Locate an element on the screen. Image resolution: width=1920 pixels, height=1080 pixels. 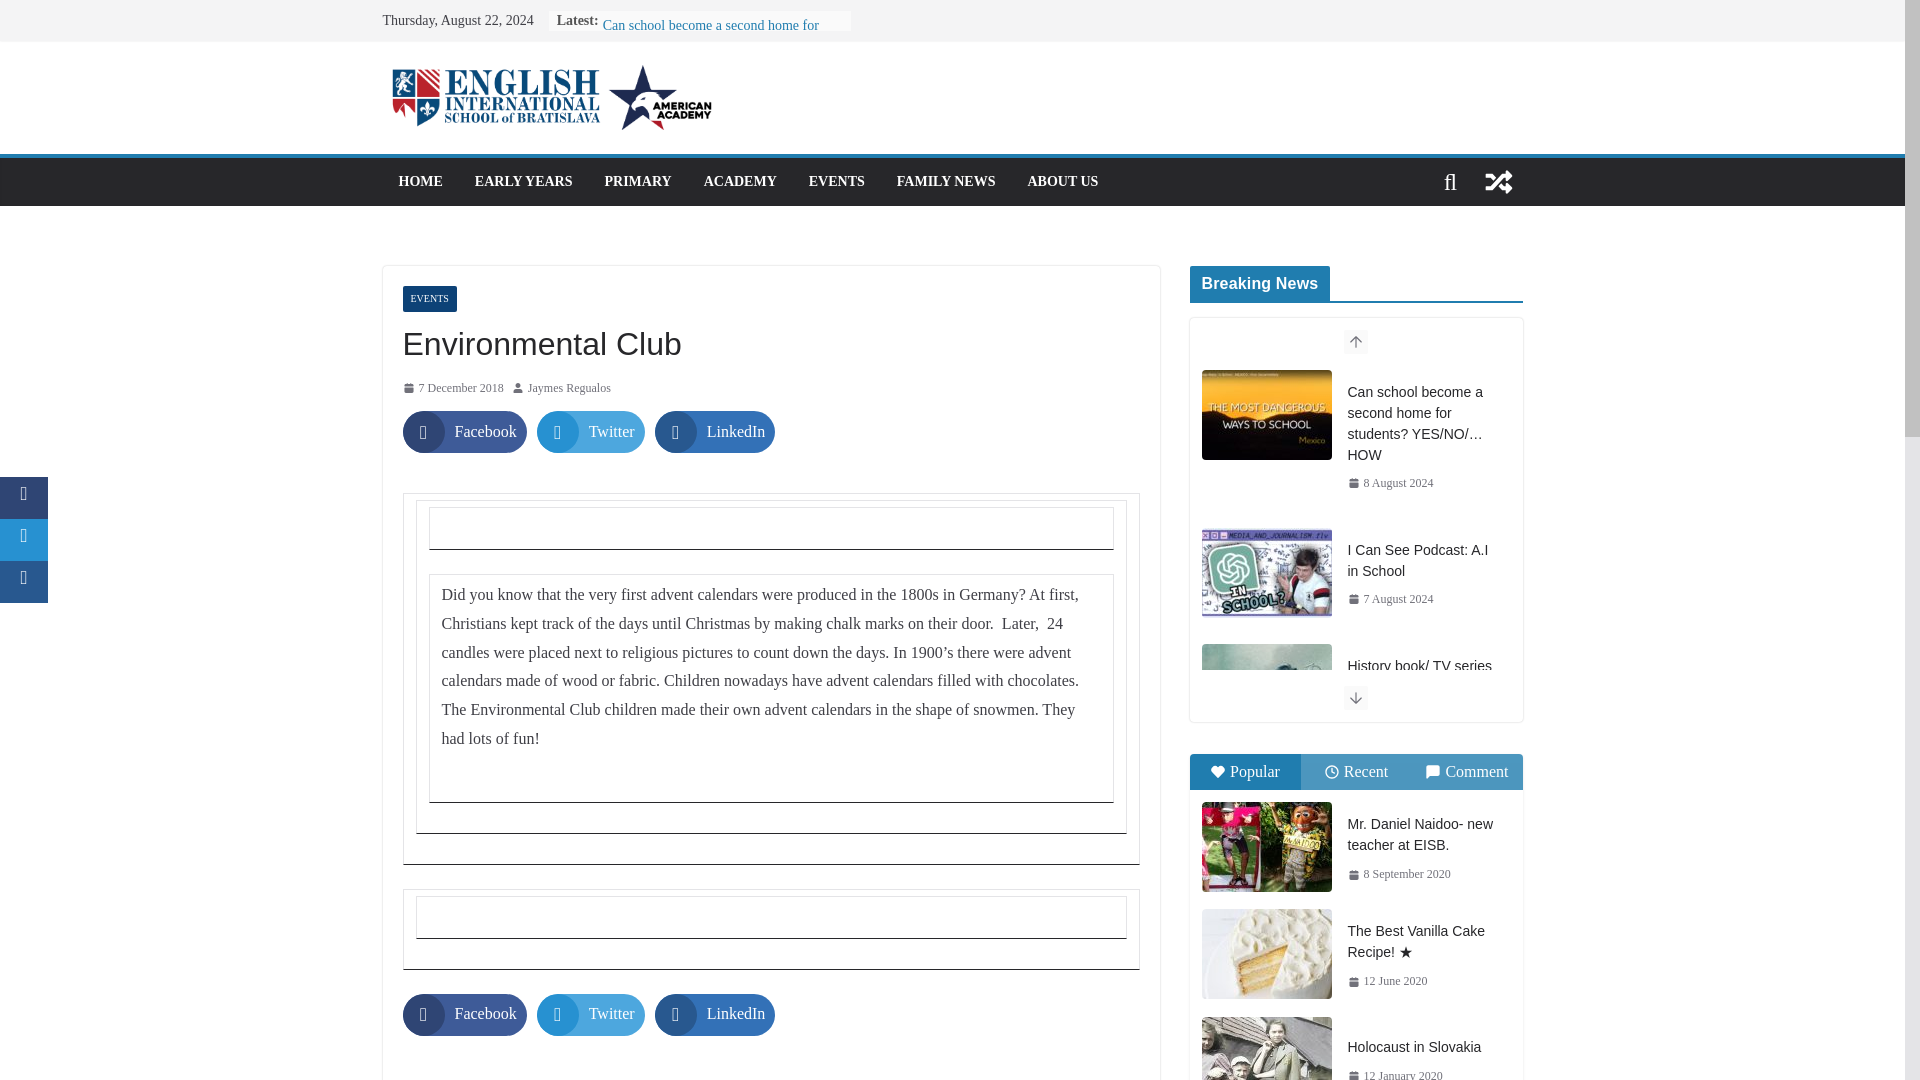
7 December 2018 is located at coordinates (452, 388).